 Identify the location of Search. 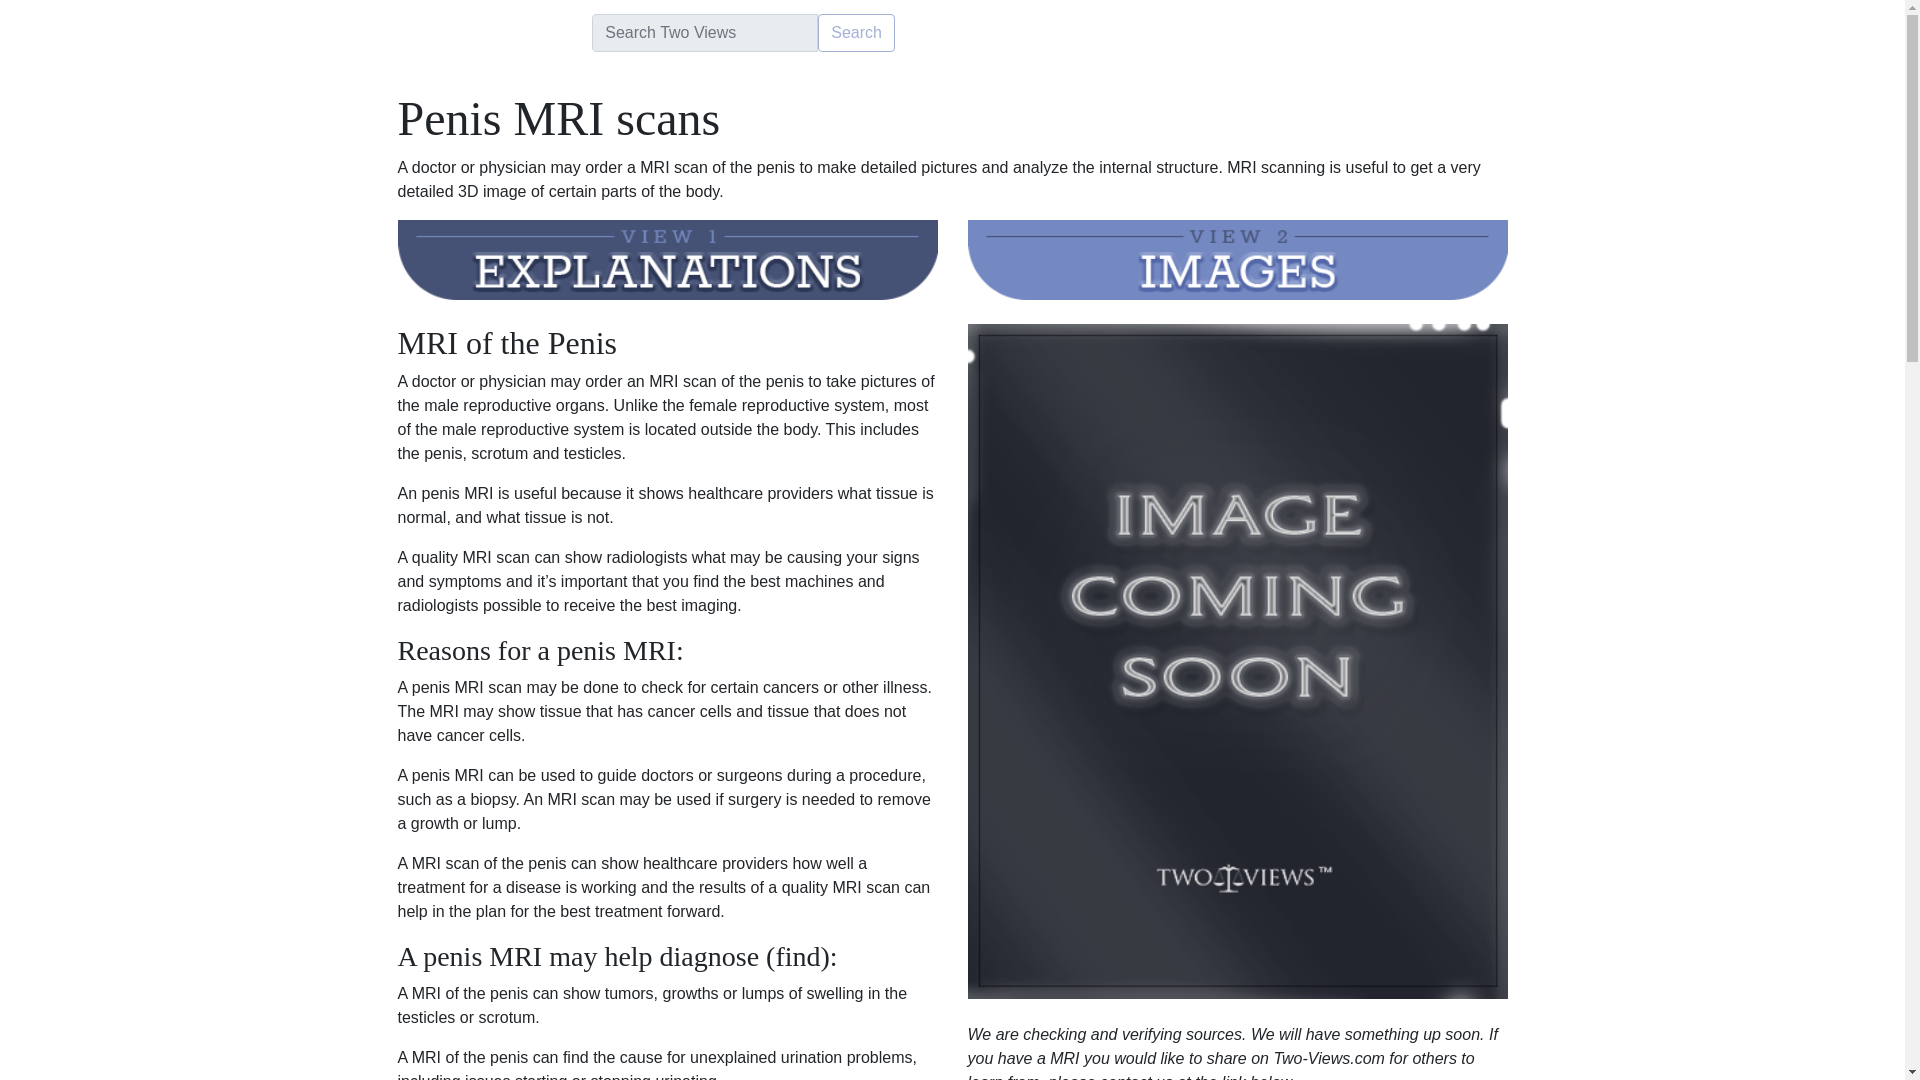
(856, 32).